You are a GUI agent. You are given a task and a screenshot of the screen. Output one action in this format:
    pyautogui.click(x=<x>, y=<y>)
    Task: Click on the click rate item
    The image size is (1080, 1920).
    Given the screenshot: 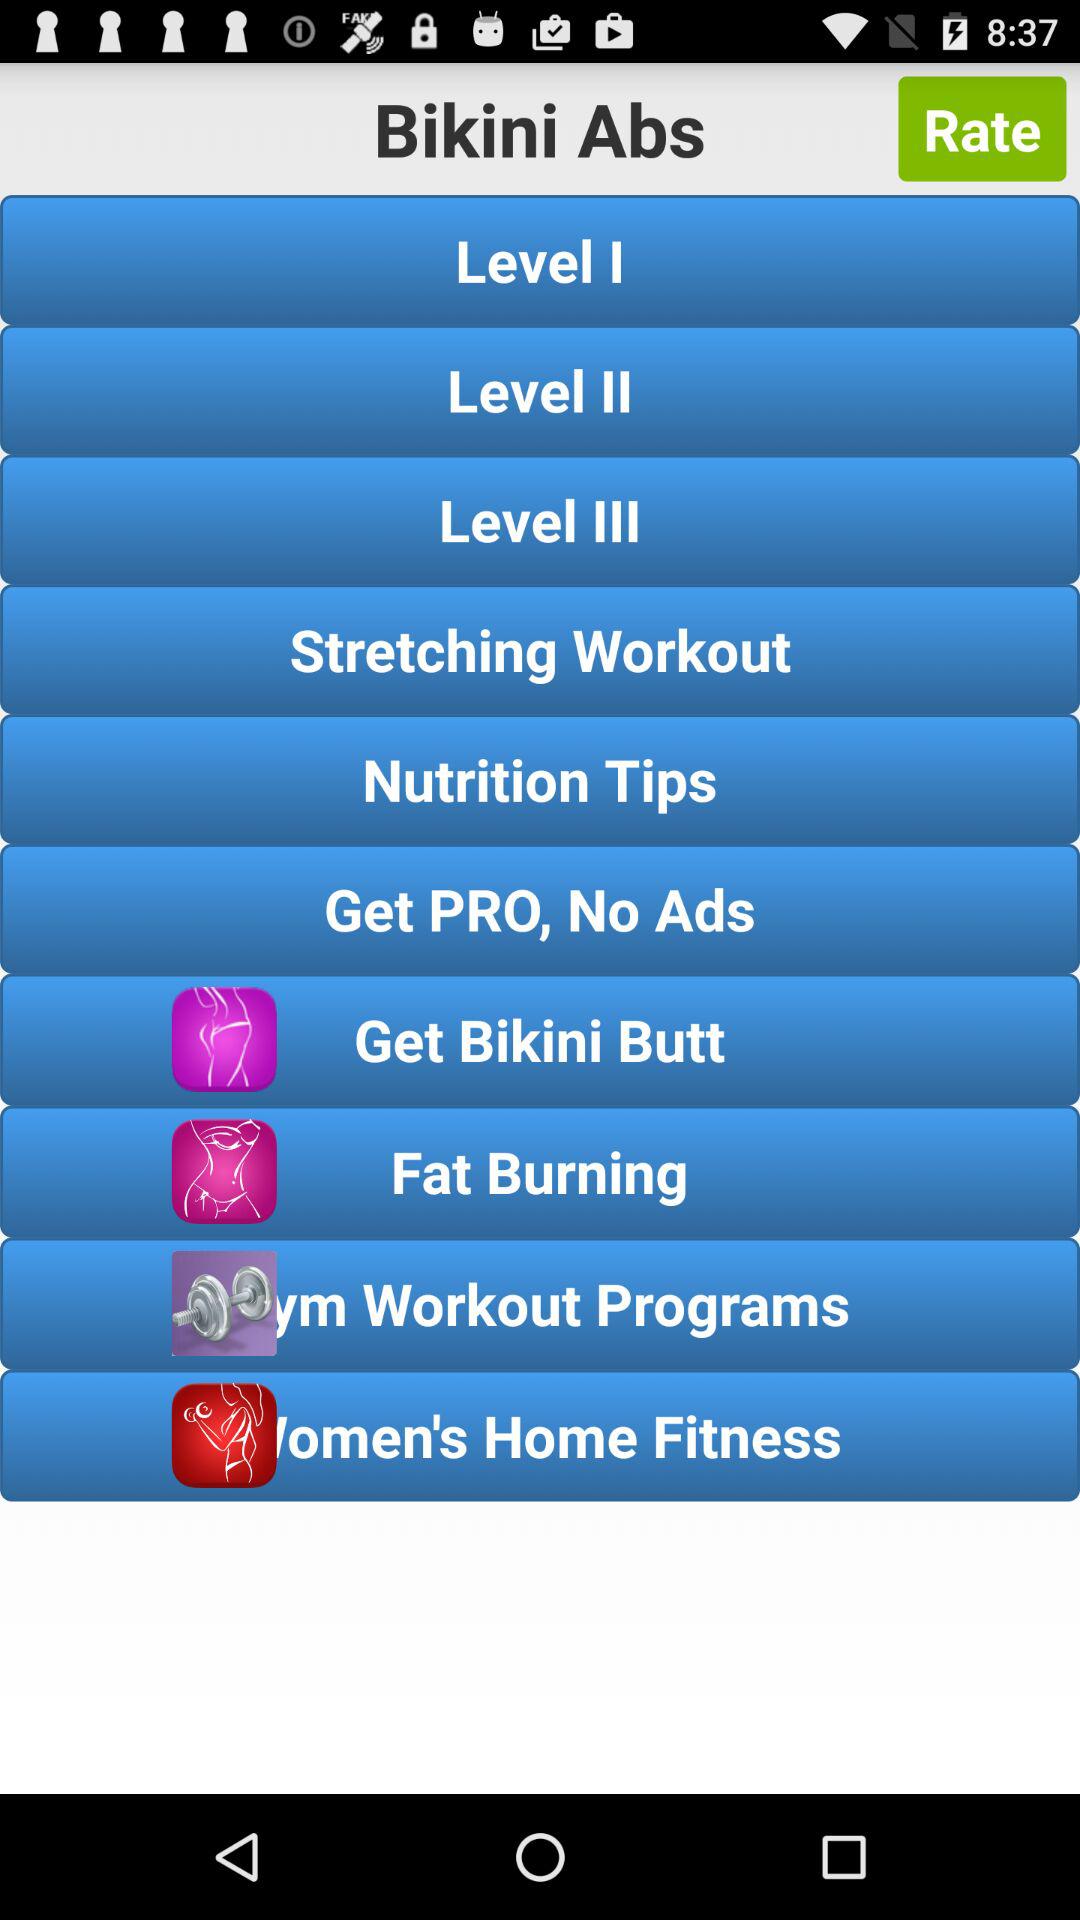 What is the action you would take?
    pyautogui.click(x=982, y=128)
    